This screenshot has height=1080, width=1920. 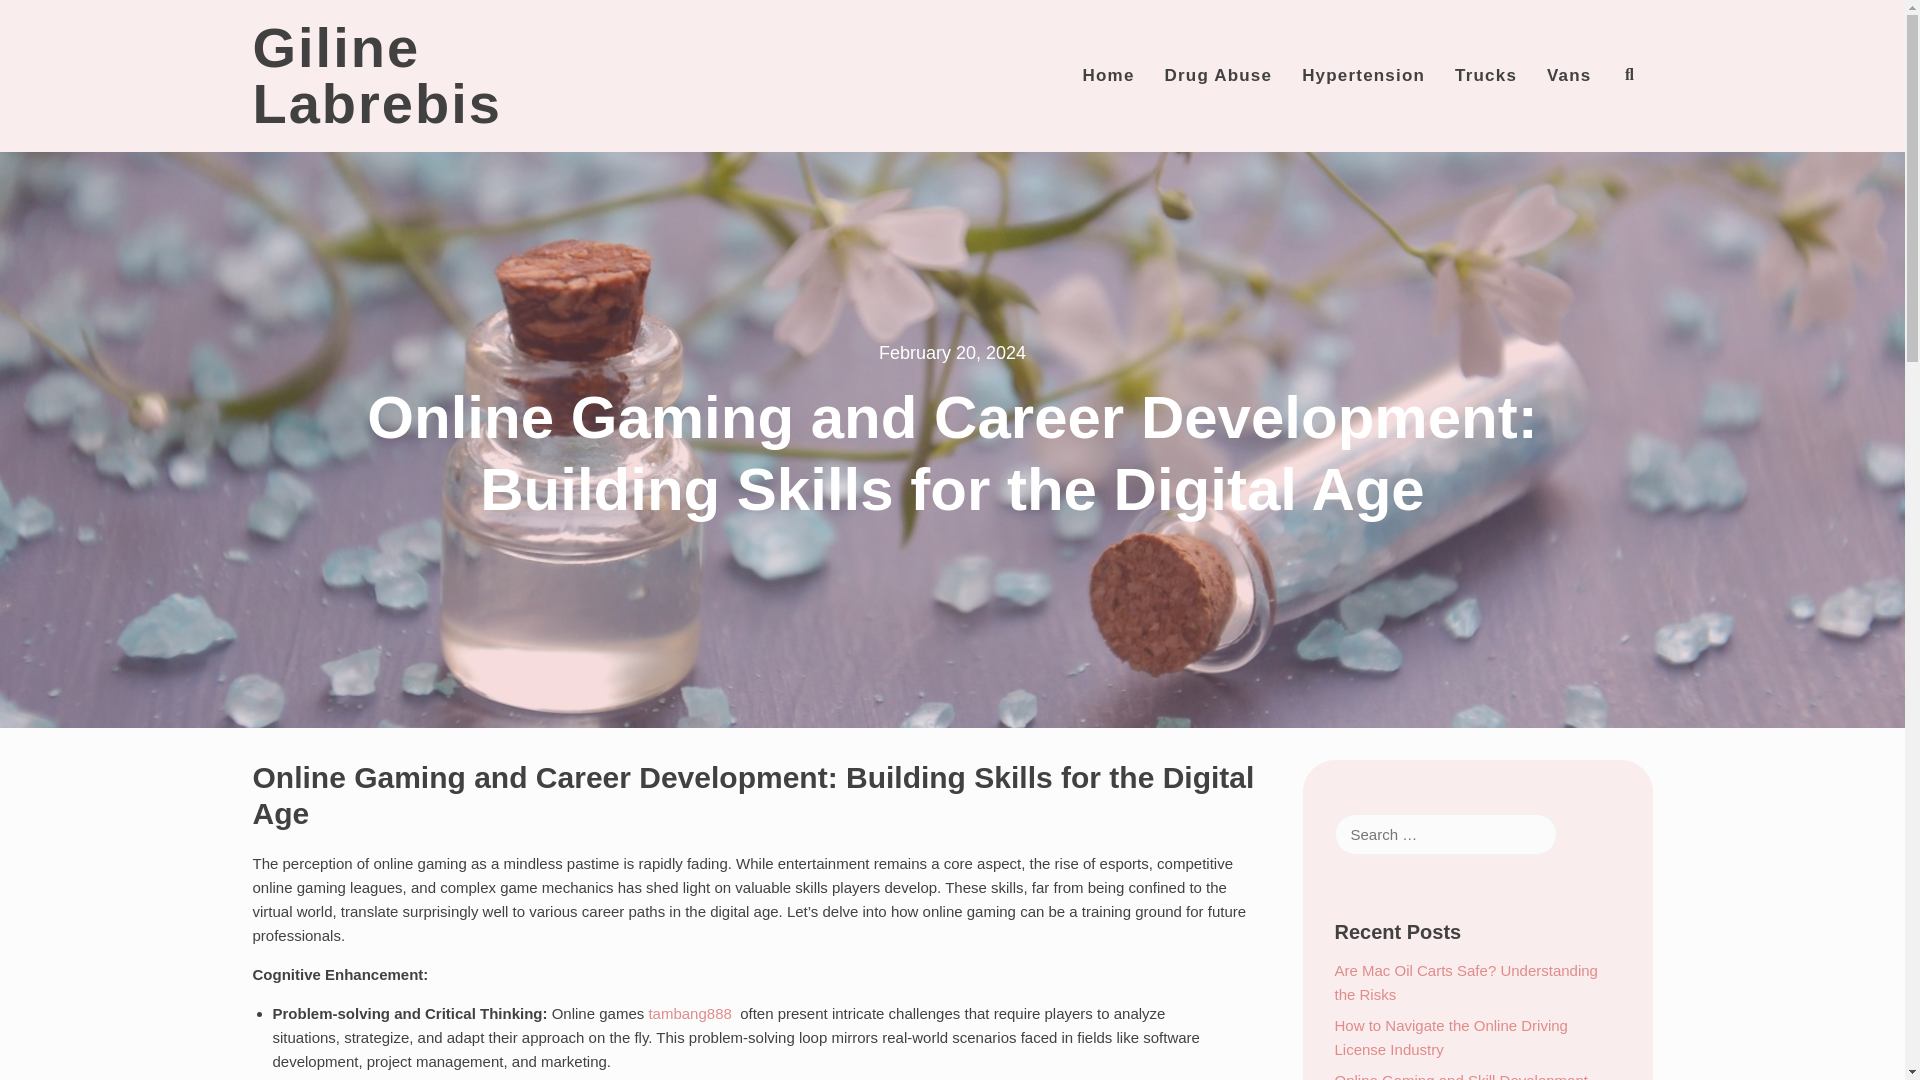 What do you see at coordinates (1466, 982) in the screenshot?
I see `Are Mac Oil Carts Safe? Understanding the Risks` at bounding box center [1466, 982].